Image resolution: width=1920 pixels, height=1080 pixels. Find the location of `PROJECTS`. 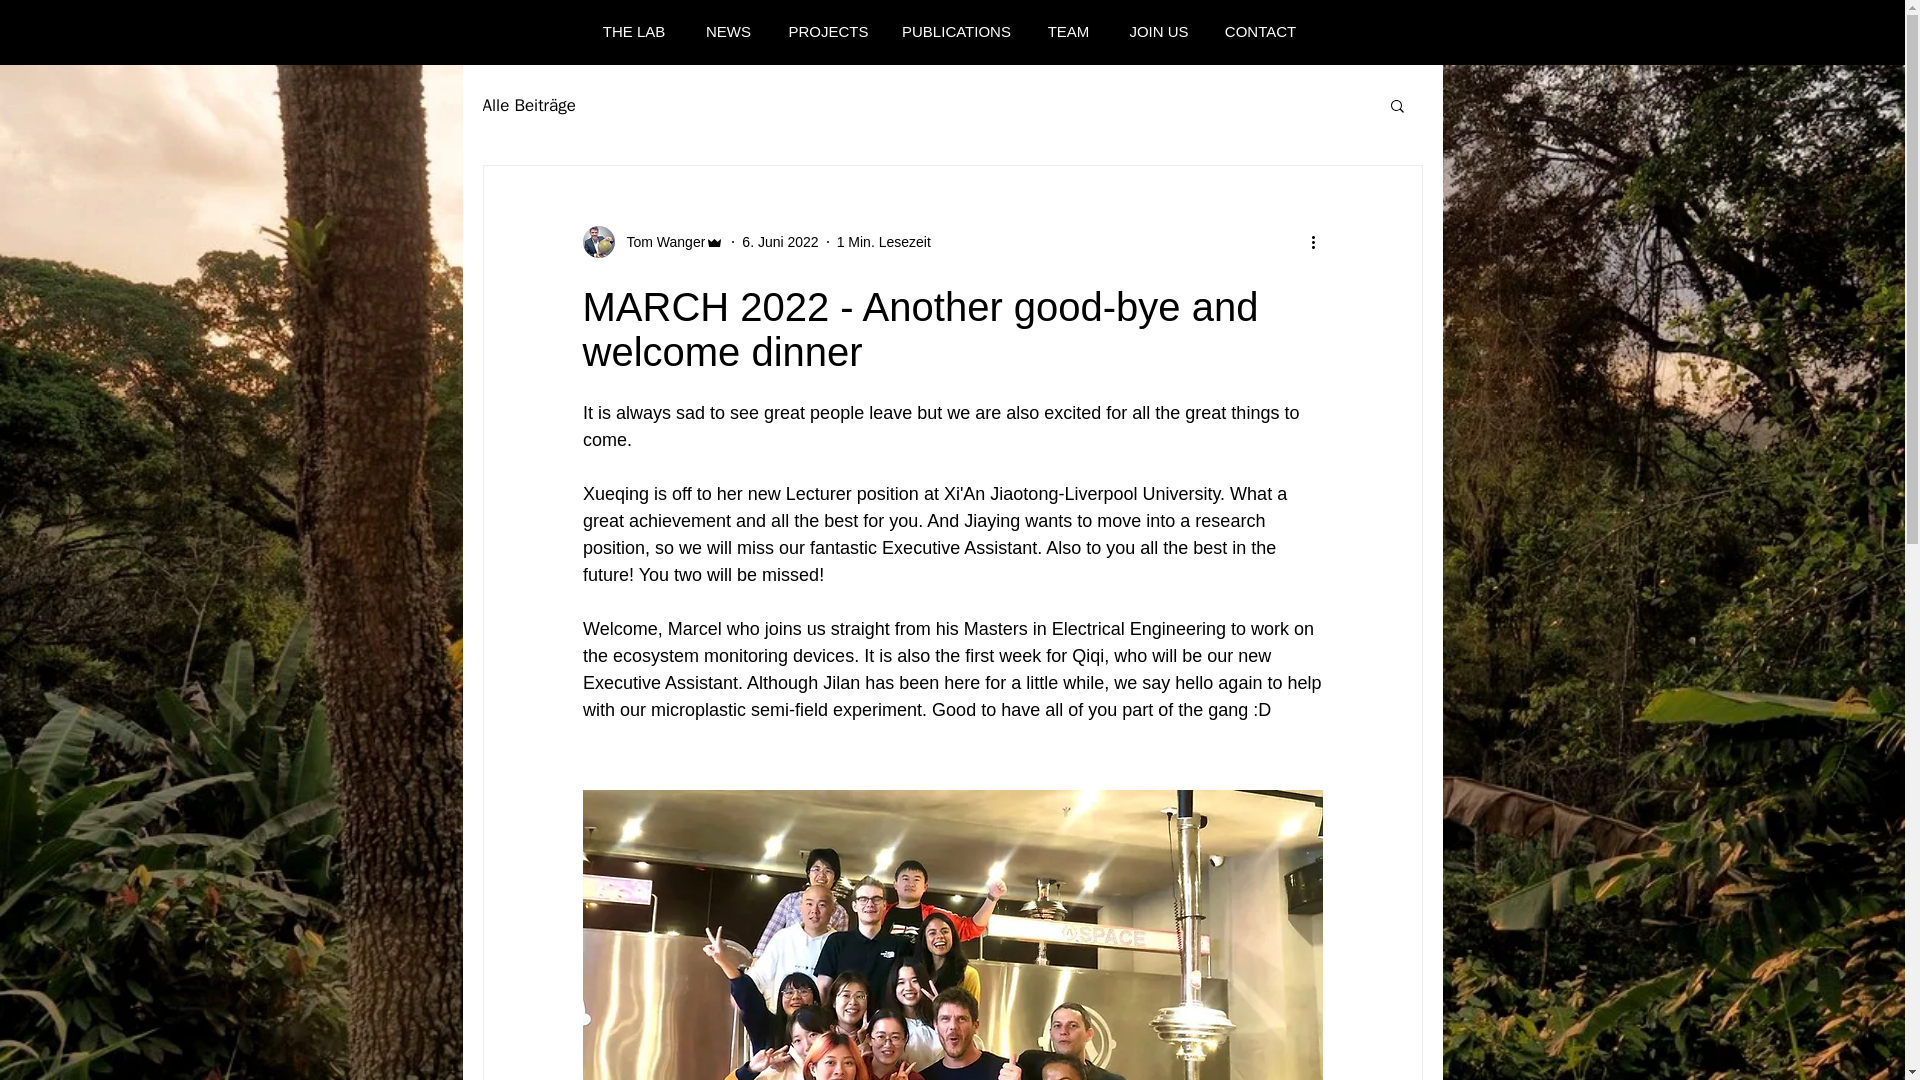

PROJECTS is located at coordinates (828, 32).